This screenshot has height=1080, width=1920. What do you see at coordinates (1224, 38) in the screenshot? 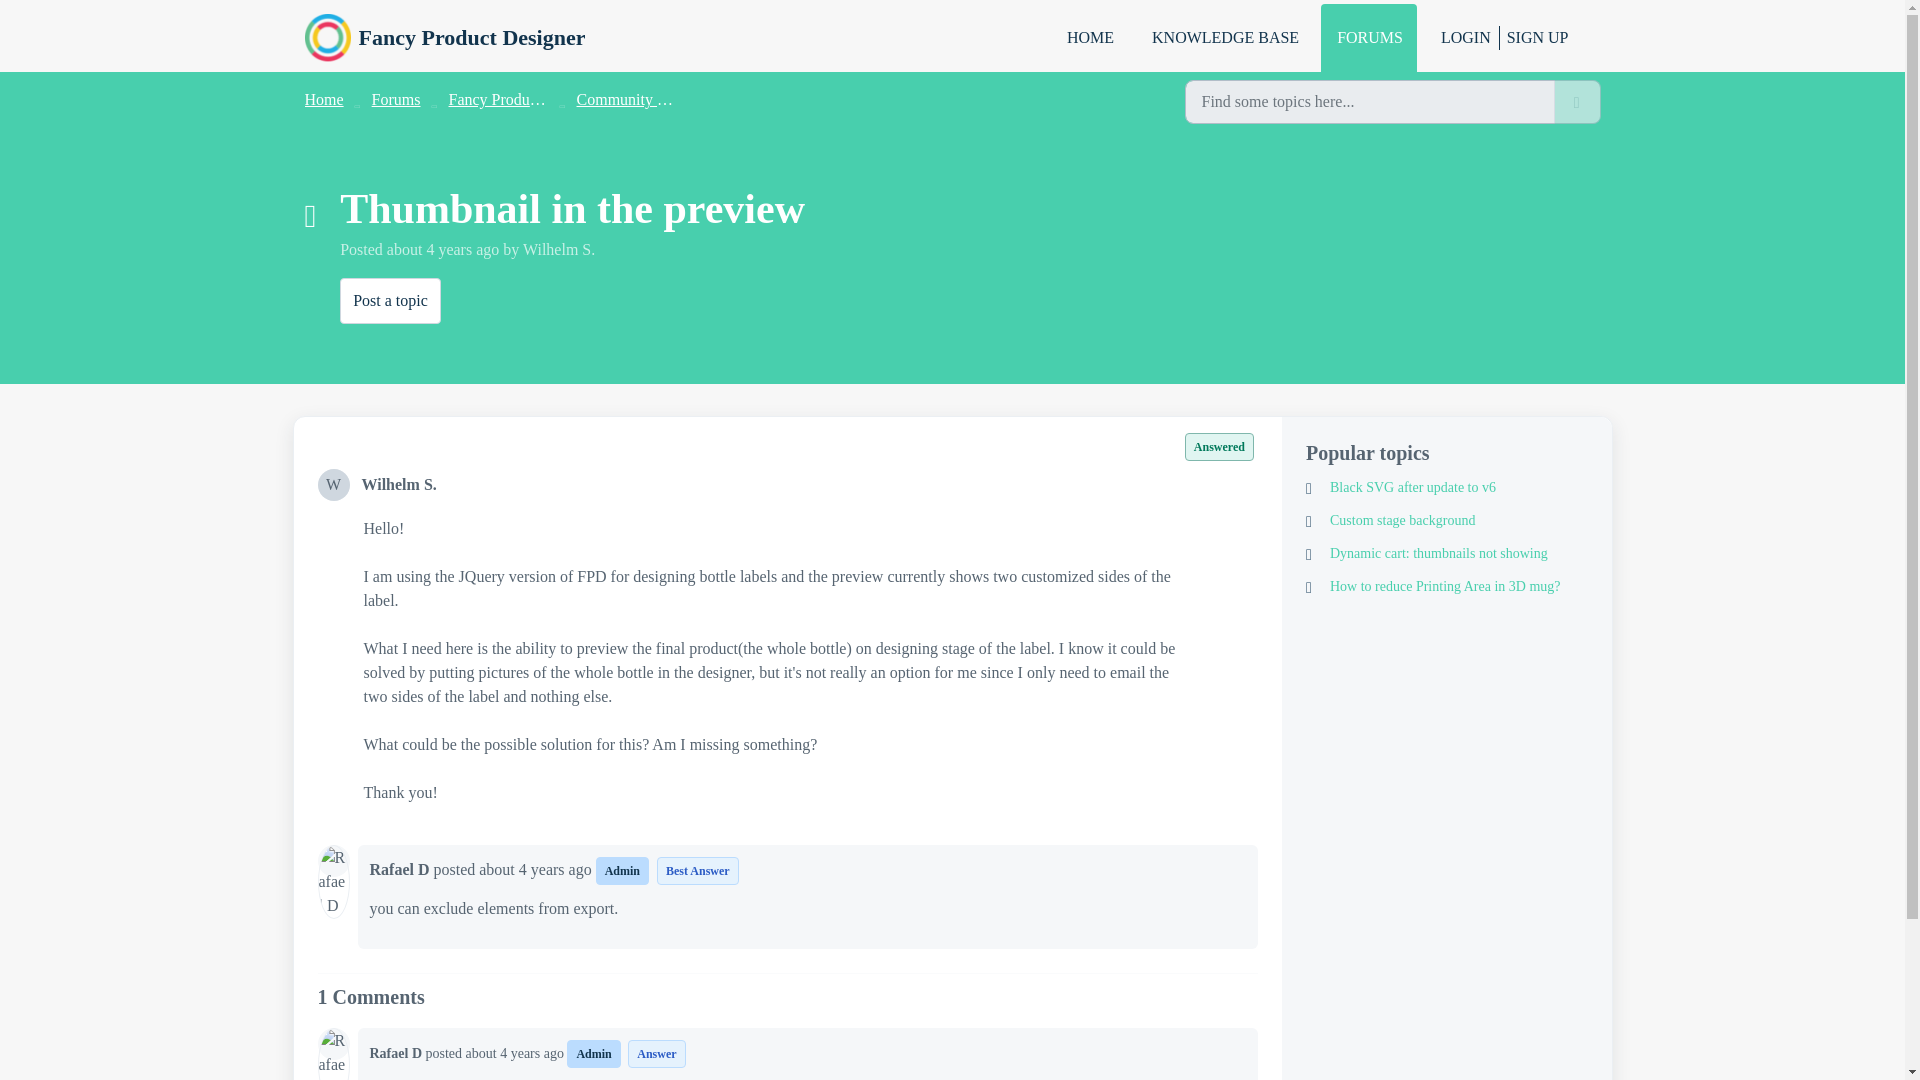
I see `KNOWLEDGE BASE` at bounding box center [1224, 38].